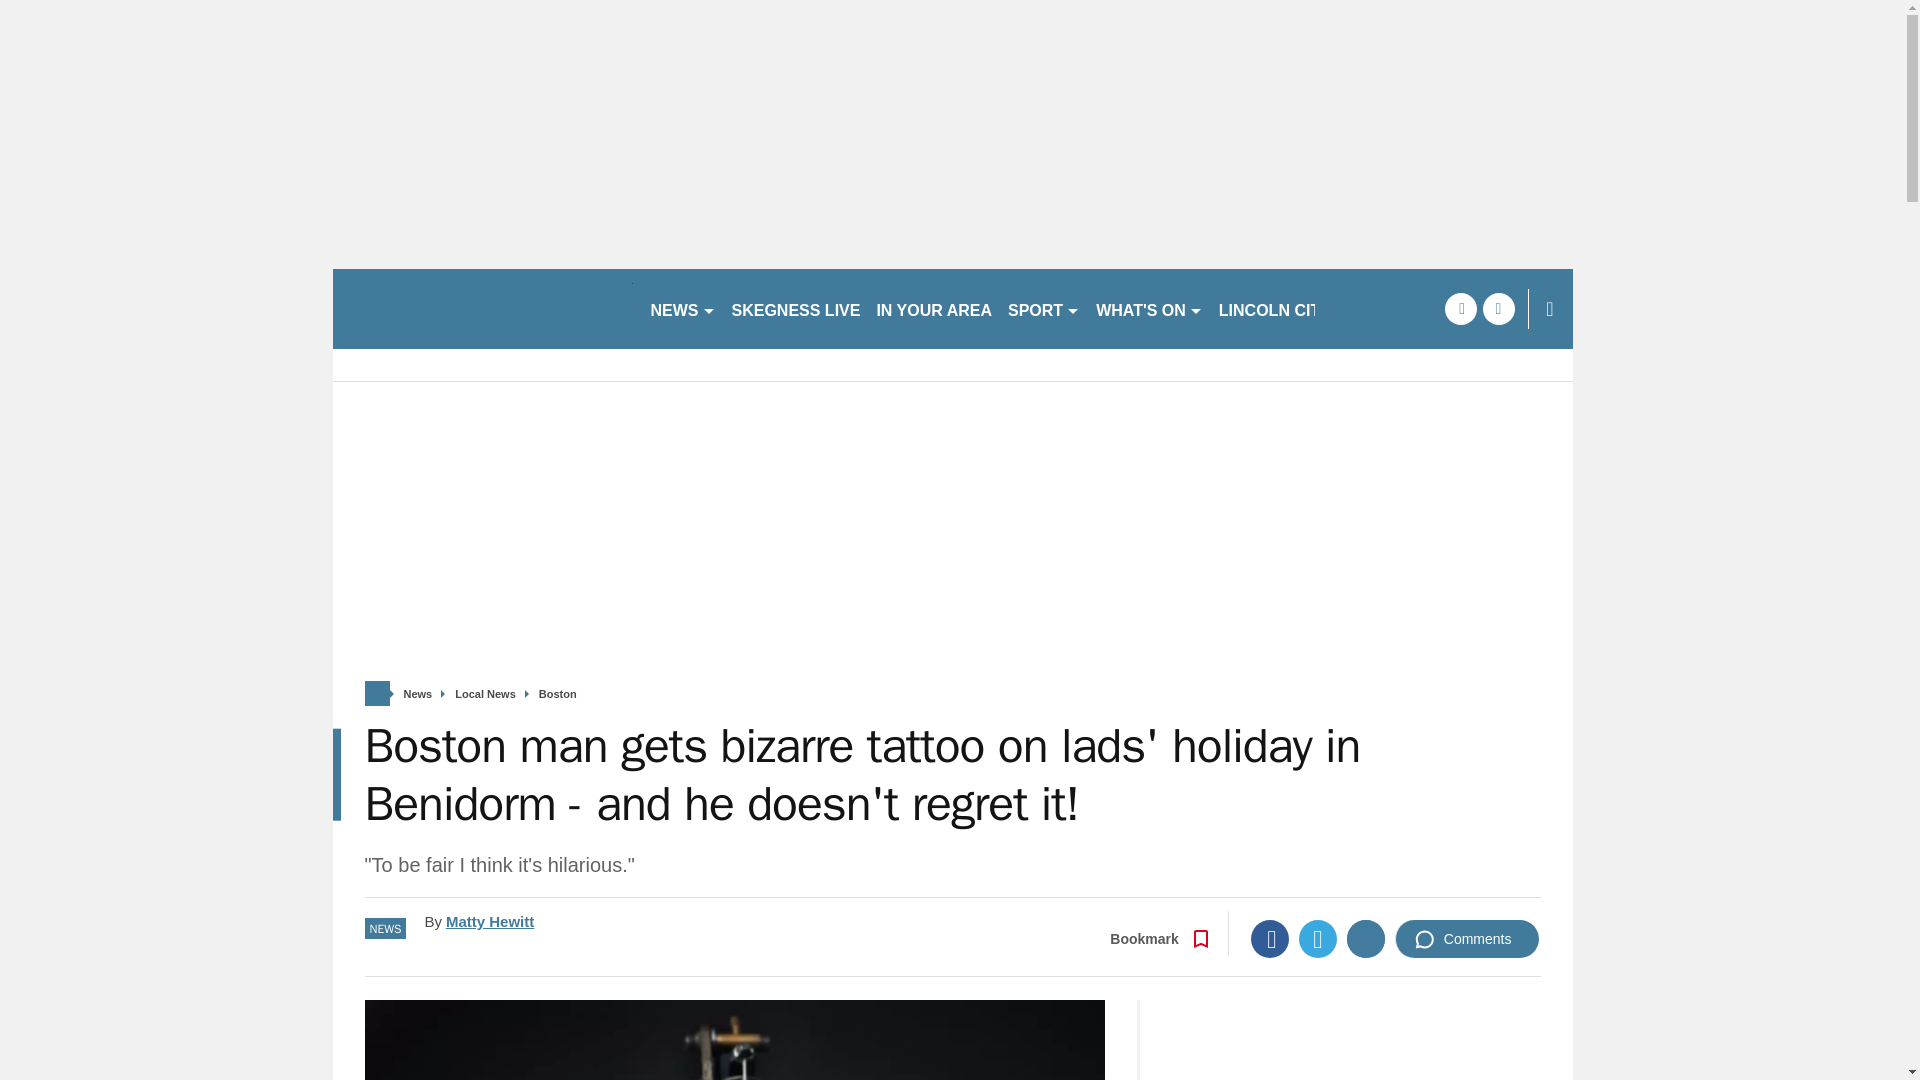 The height and width of the screenshot is (1080, 1920). What do you see at coordinates (682, 308) in the screenshot?
I see `NEWS` at bounding box center [682, 308].